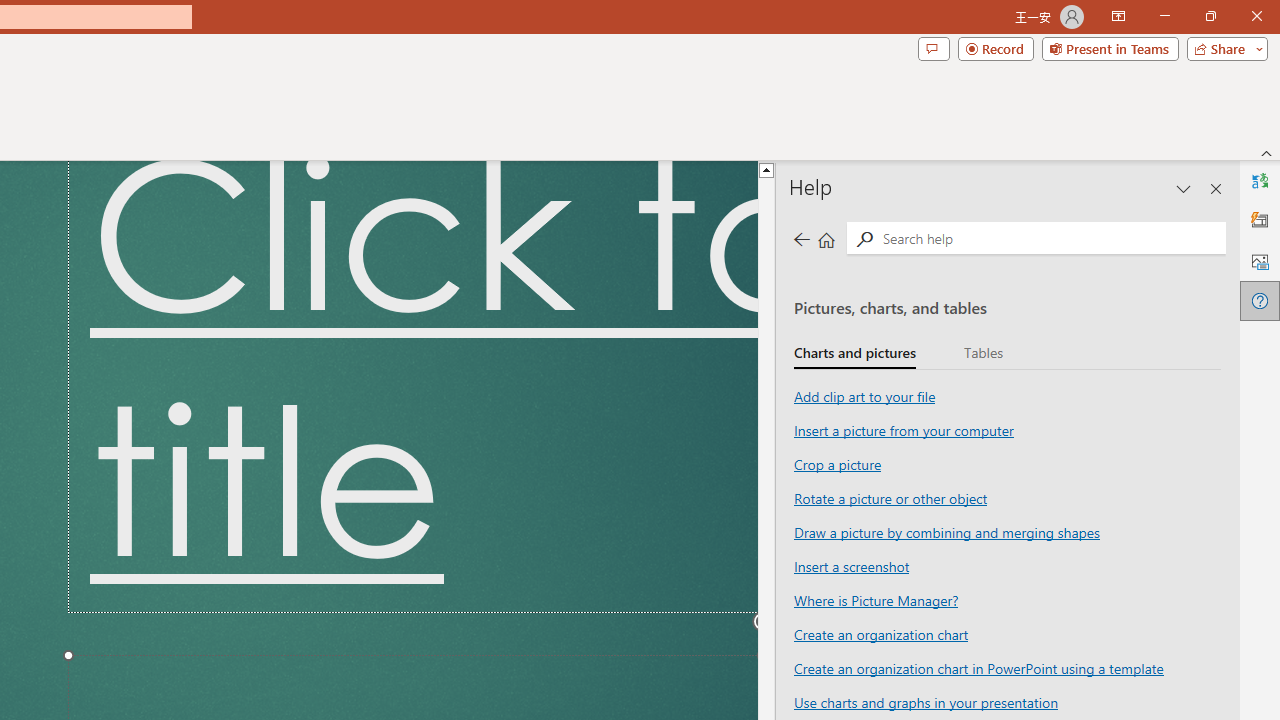 Image resolution: width=1280 pixels, height=720 pixels. I want to click on Previous page, so click(801, 238).